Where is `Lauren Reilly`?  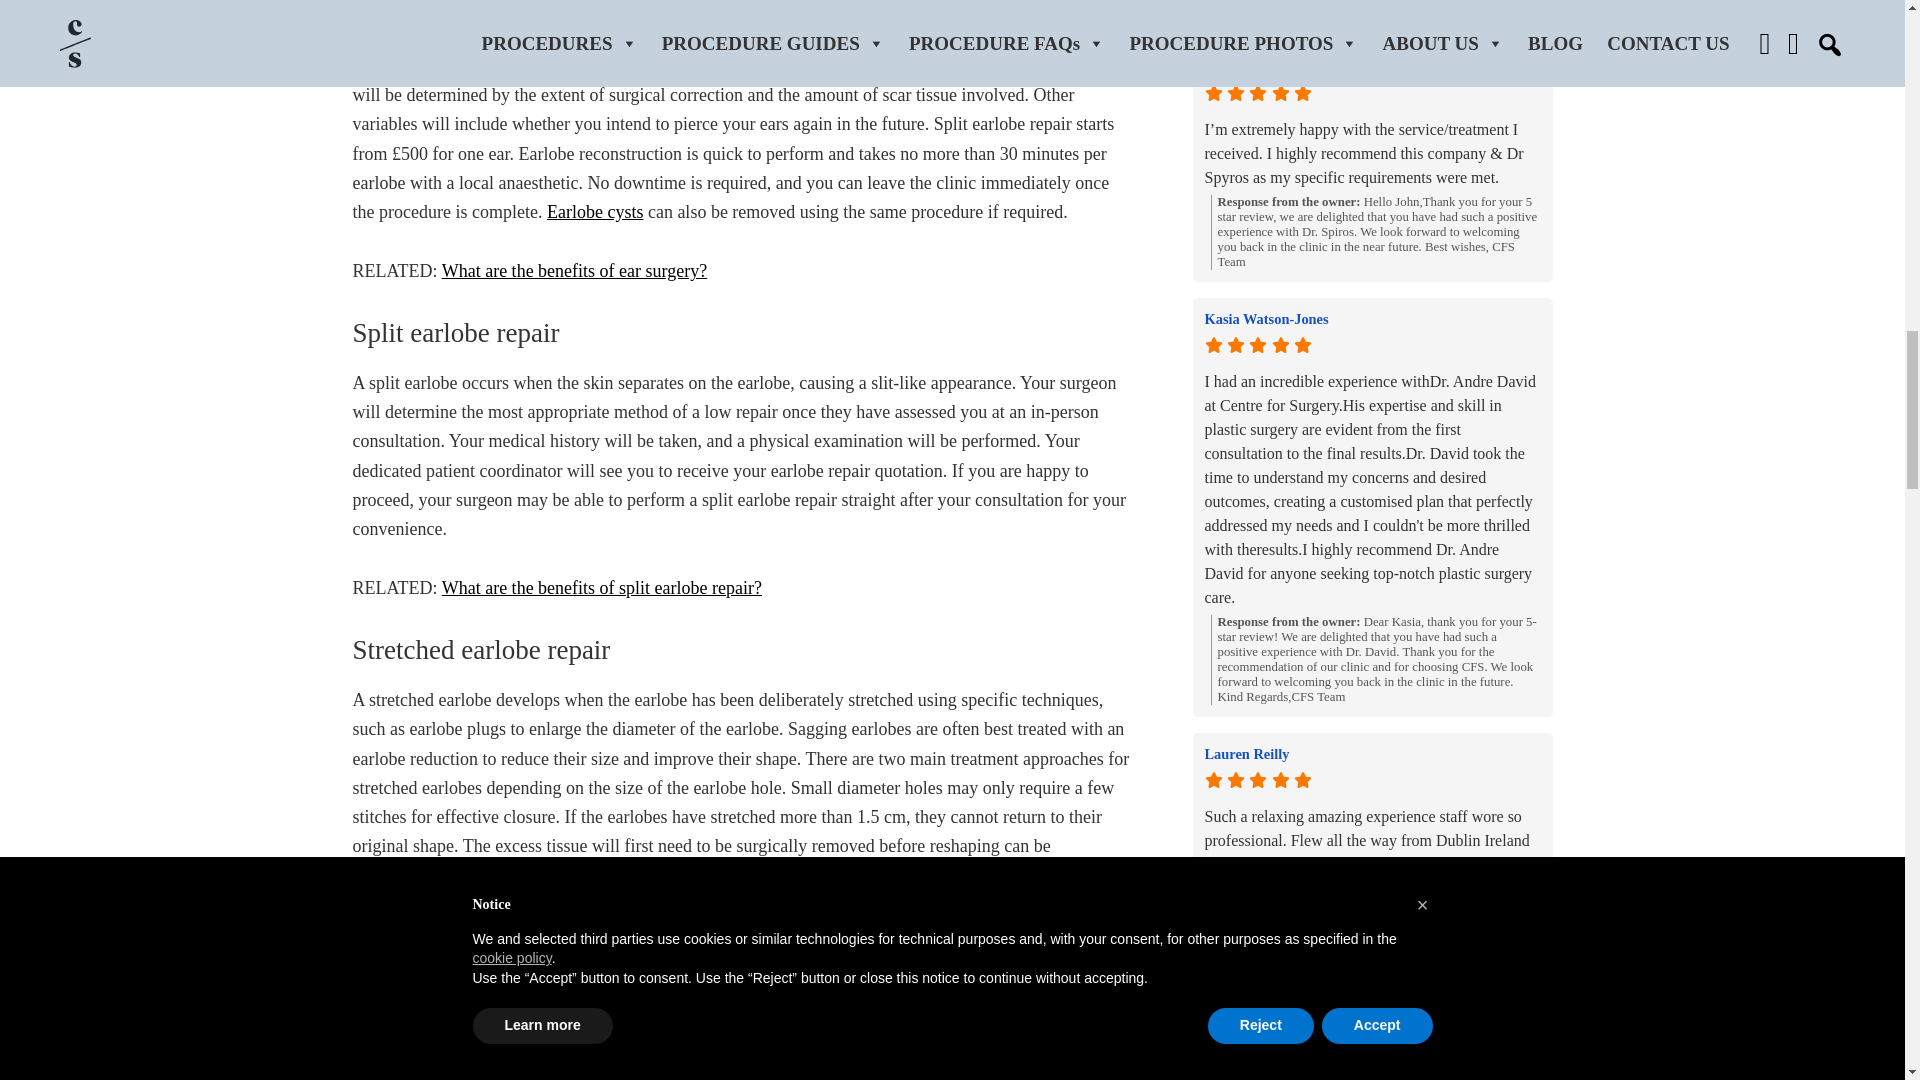
Lauren Reilly is located at coordinates (1371, 754).